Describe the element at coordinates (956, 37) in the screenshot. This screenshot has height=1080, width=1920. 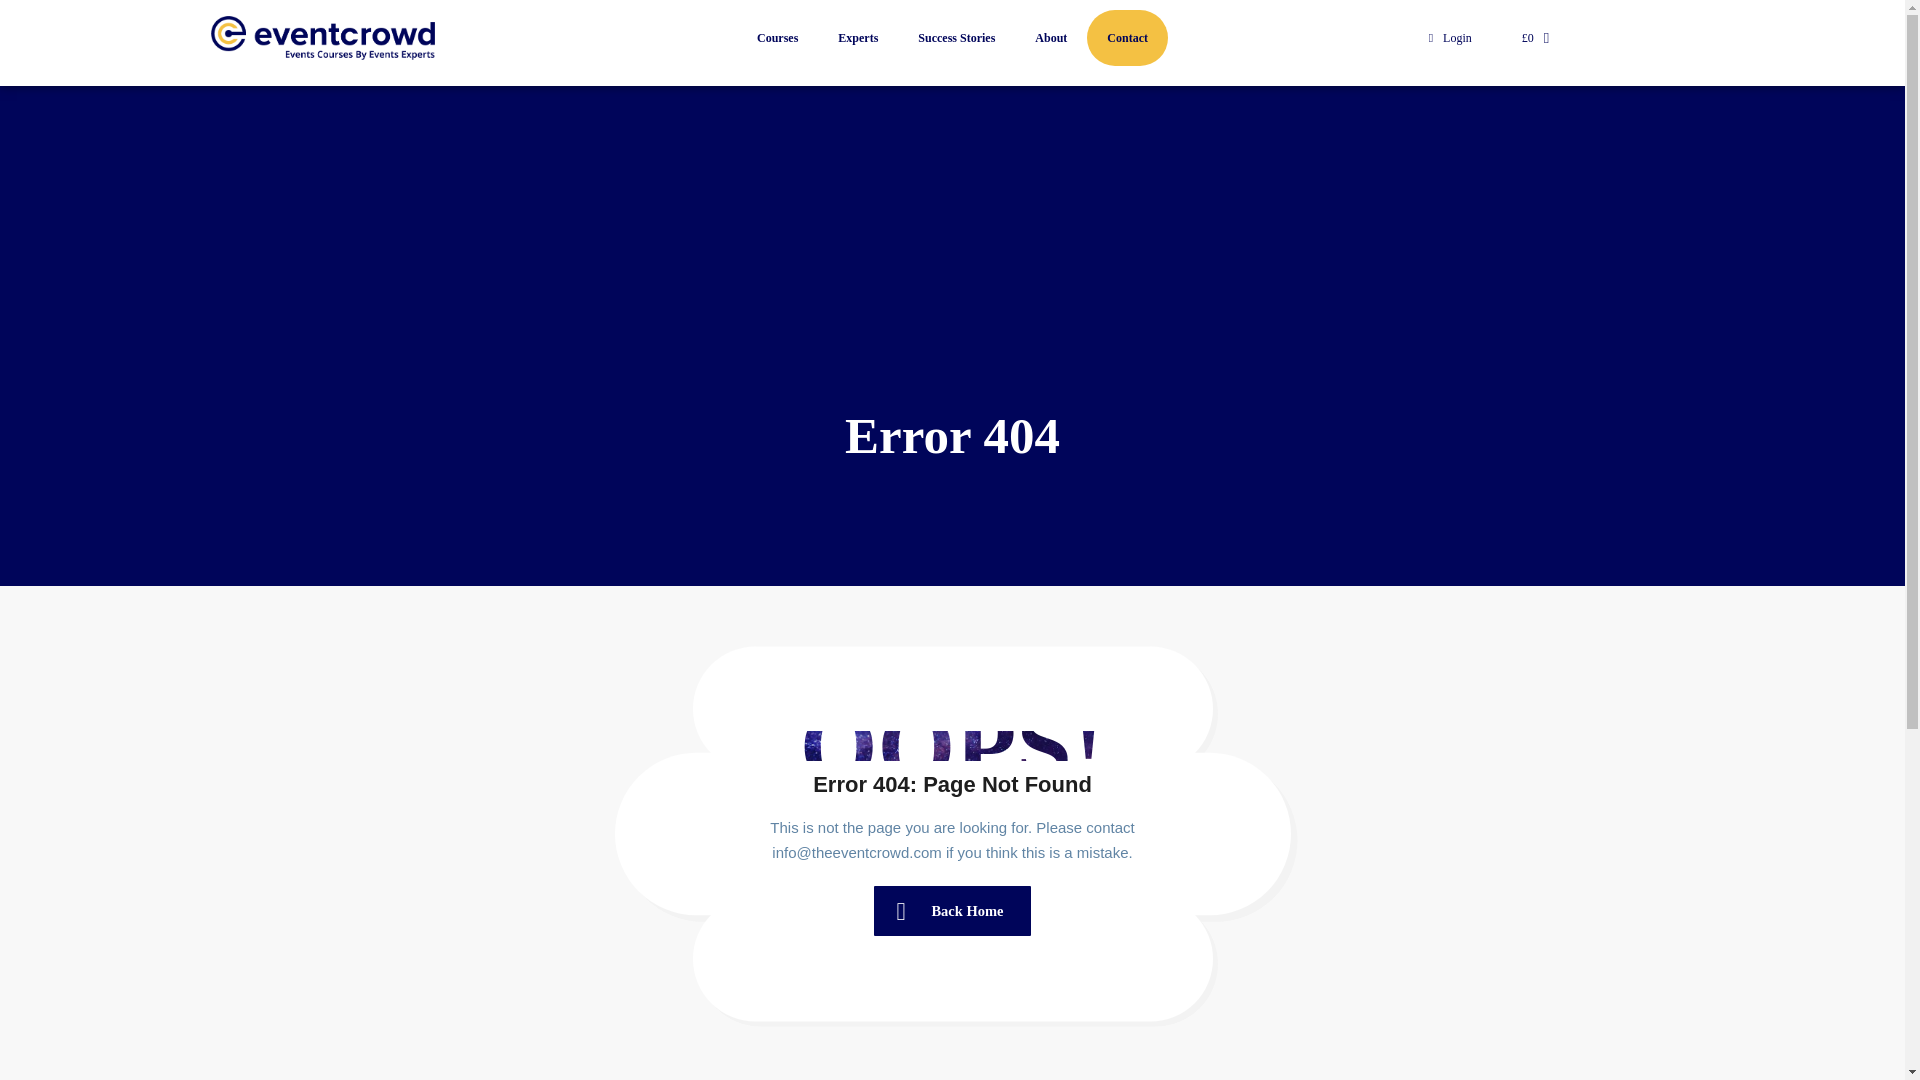
I see `Success Stories` at that location.